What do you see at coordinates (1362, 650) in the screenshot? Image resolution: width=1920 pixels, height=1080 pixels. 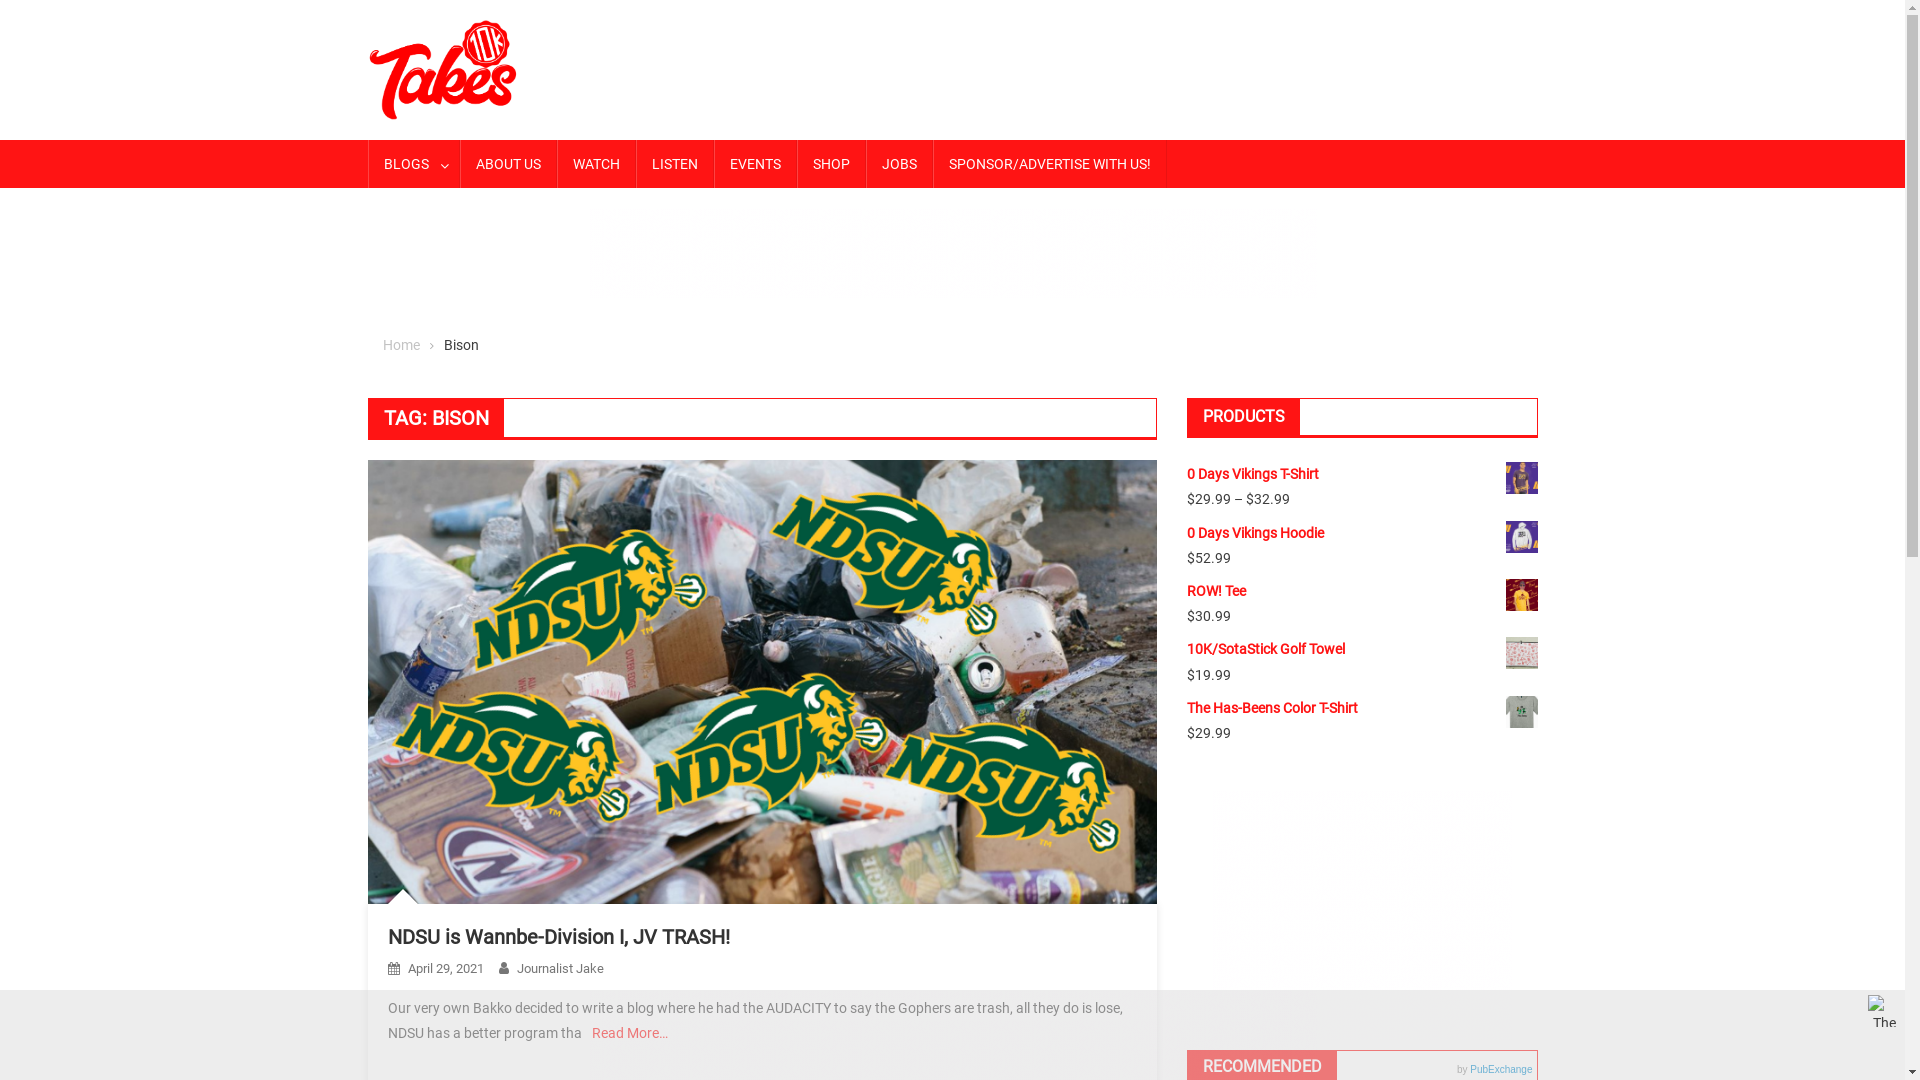 I see `10K/SotaStick Golf Towel` at bounding box center [1362, 650].